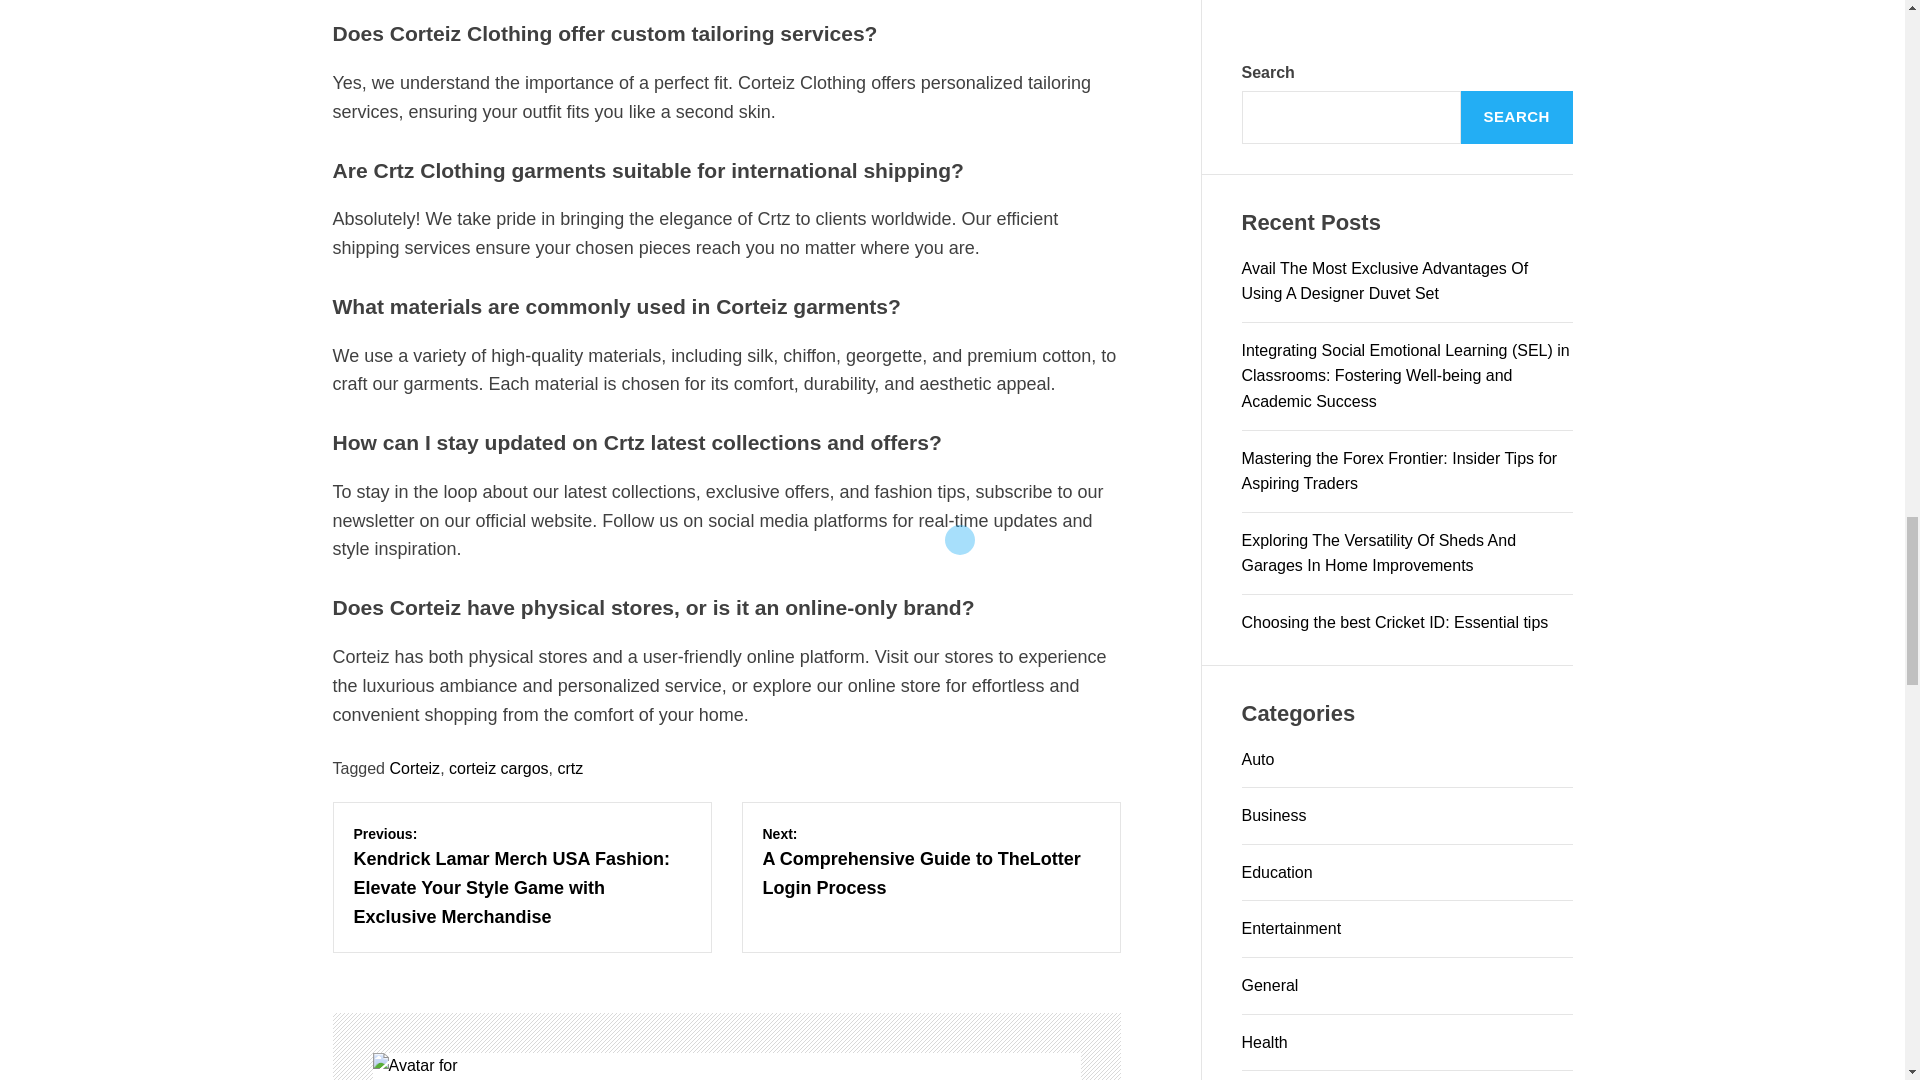 This screenshot has height=1080, width=1920. What do you see at coordinates (430, 1066) in the screenshot?
I see `zaramariam01` at bounding box center [430, 1066].